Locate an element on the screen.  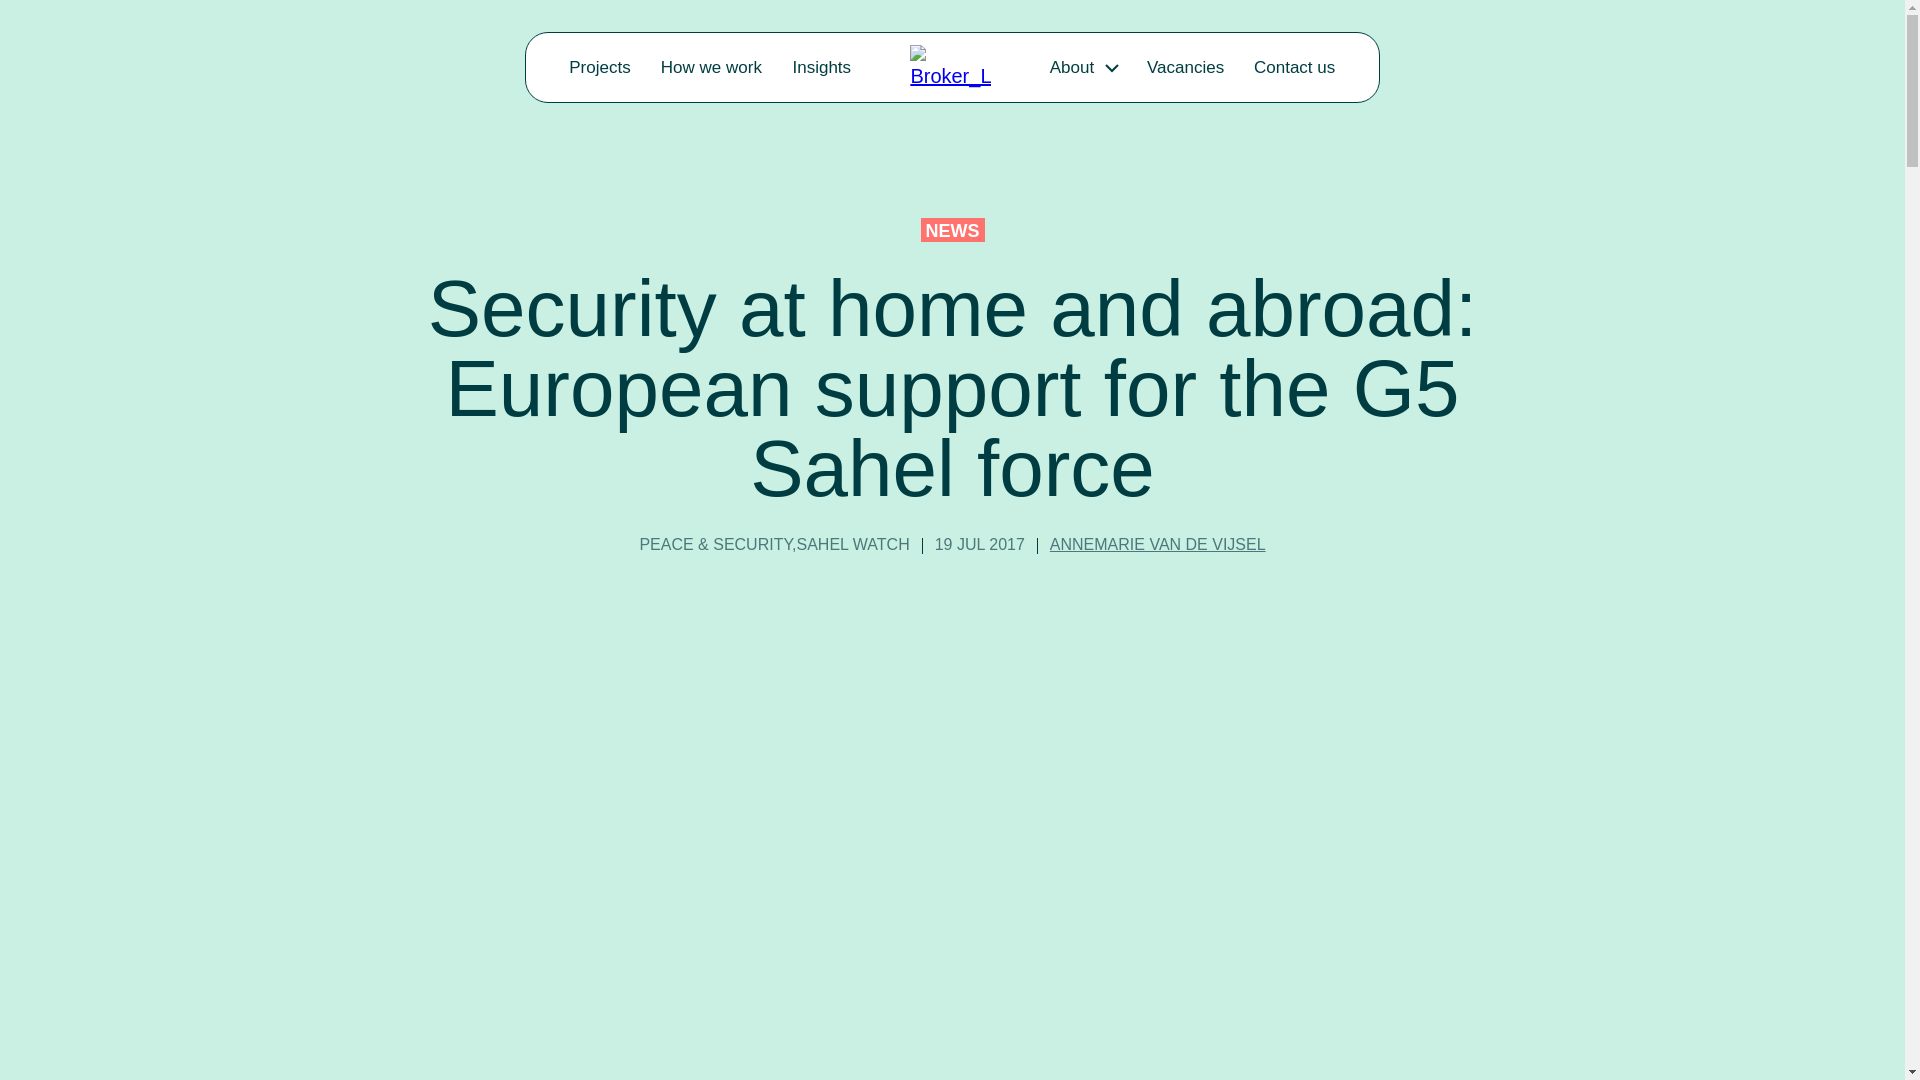
About is located at coordinates (1071, 68).